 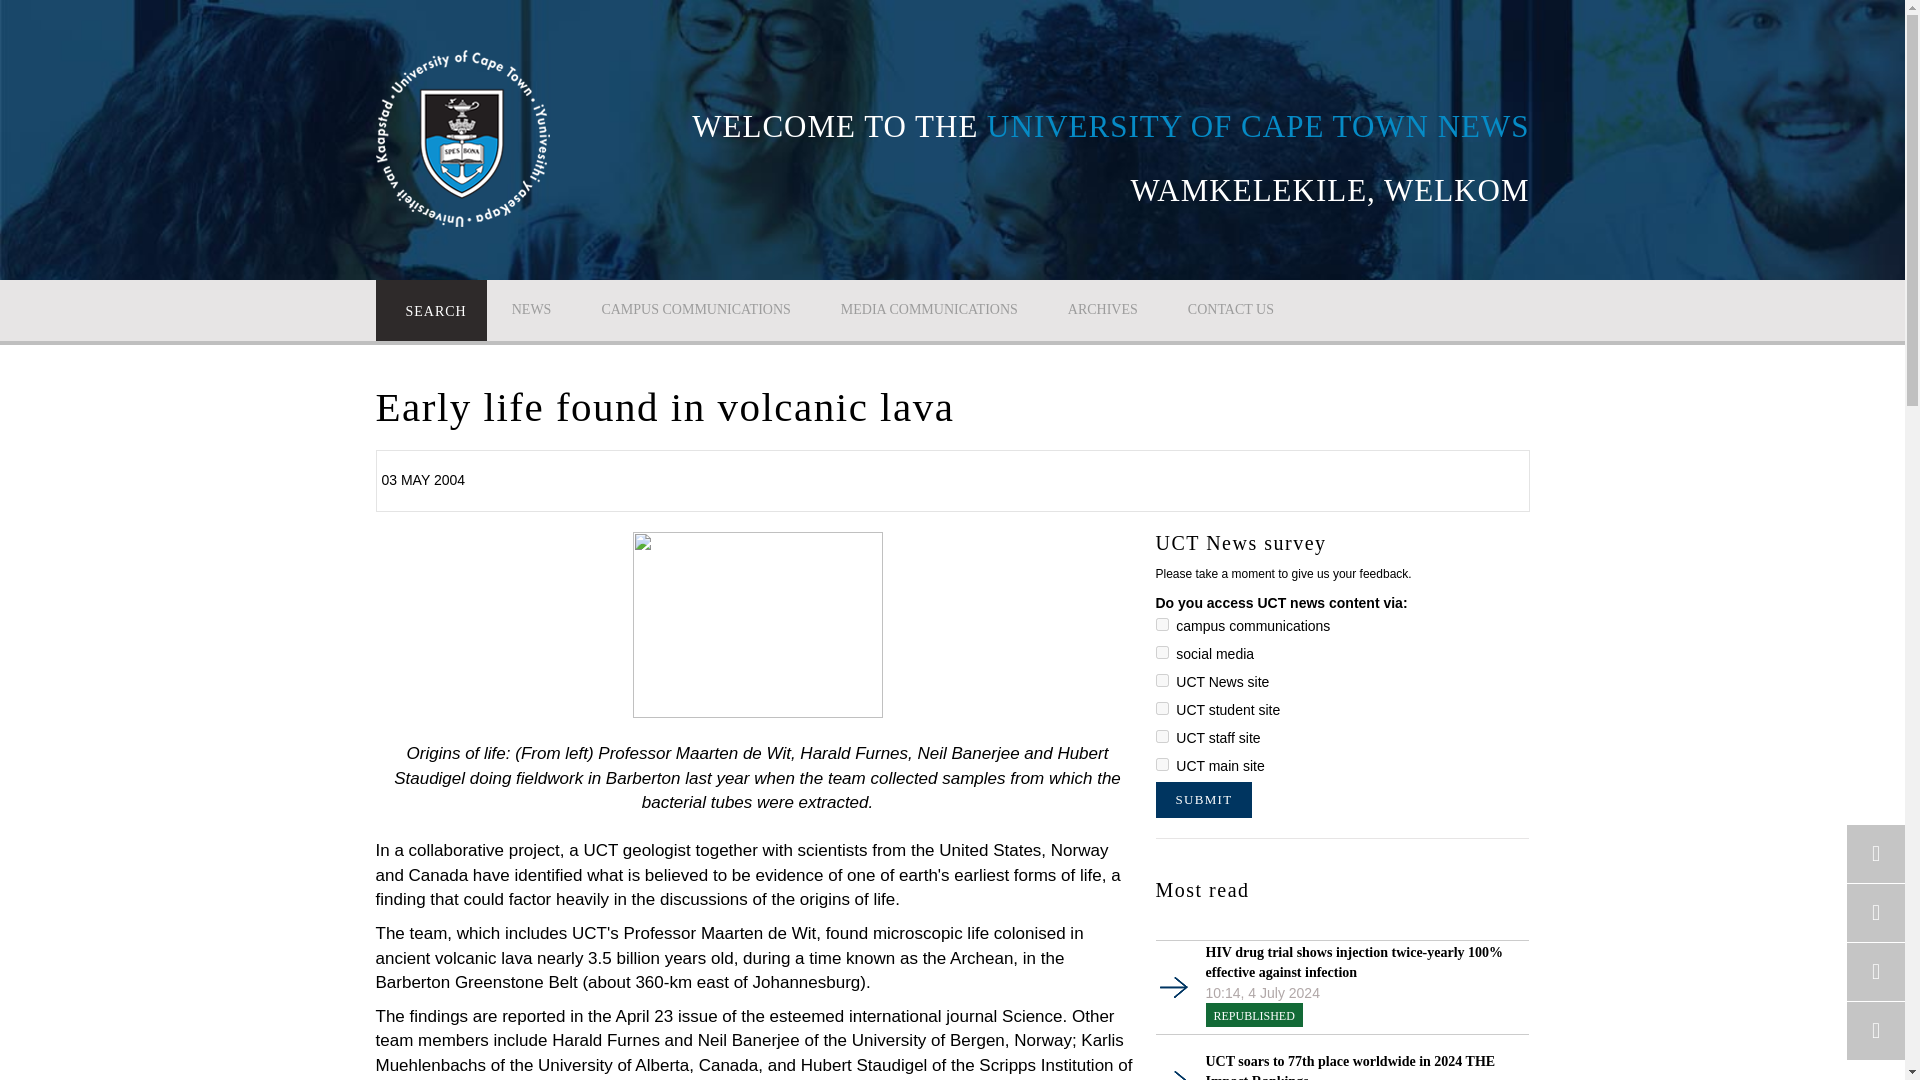 I want to click on 21, so click(x=1162, y=652).